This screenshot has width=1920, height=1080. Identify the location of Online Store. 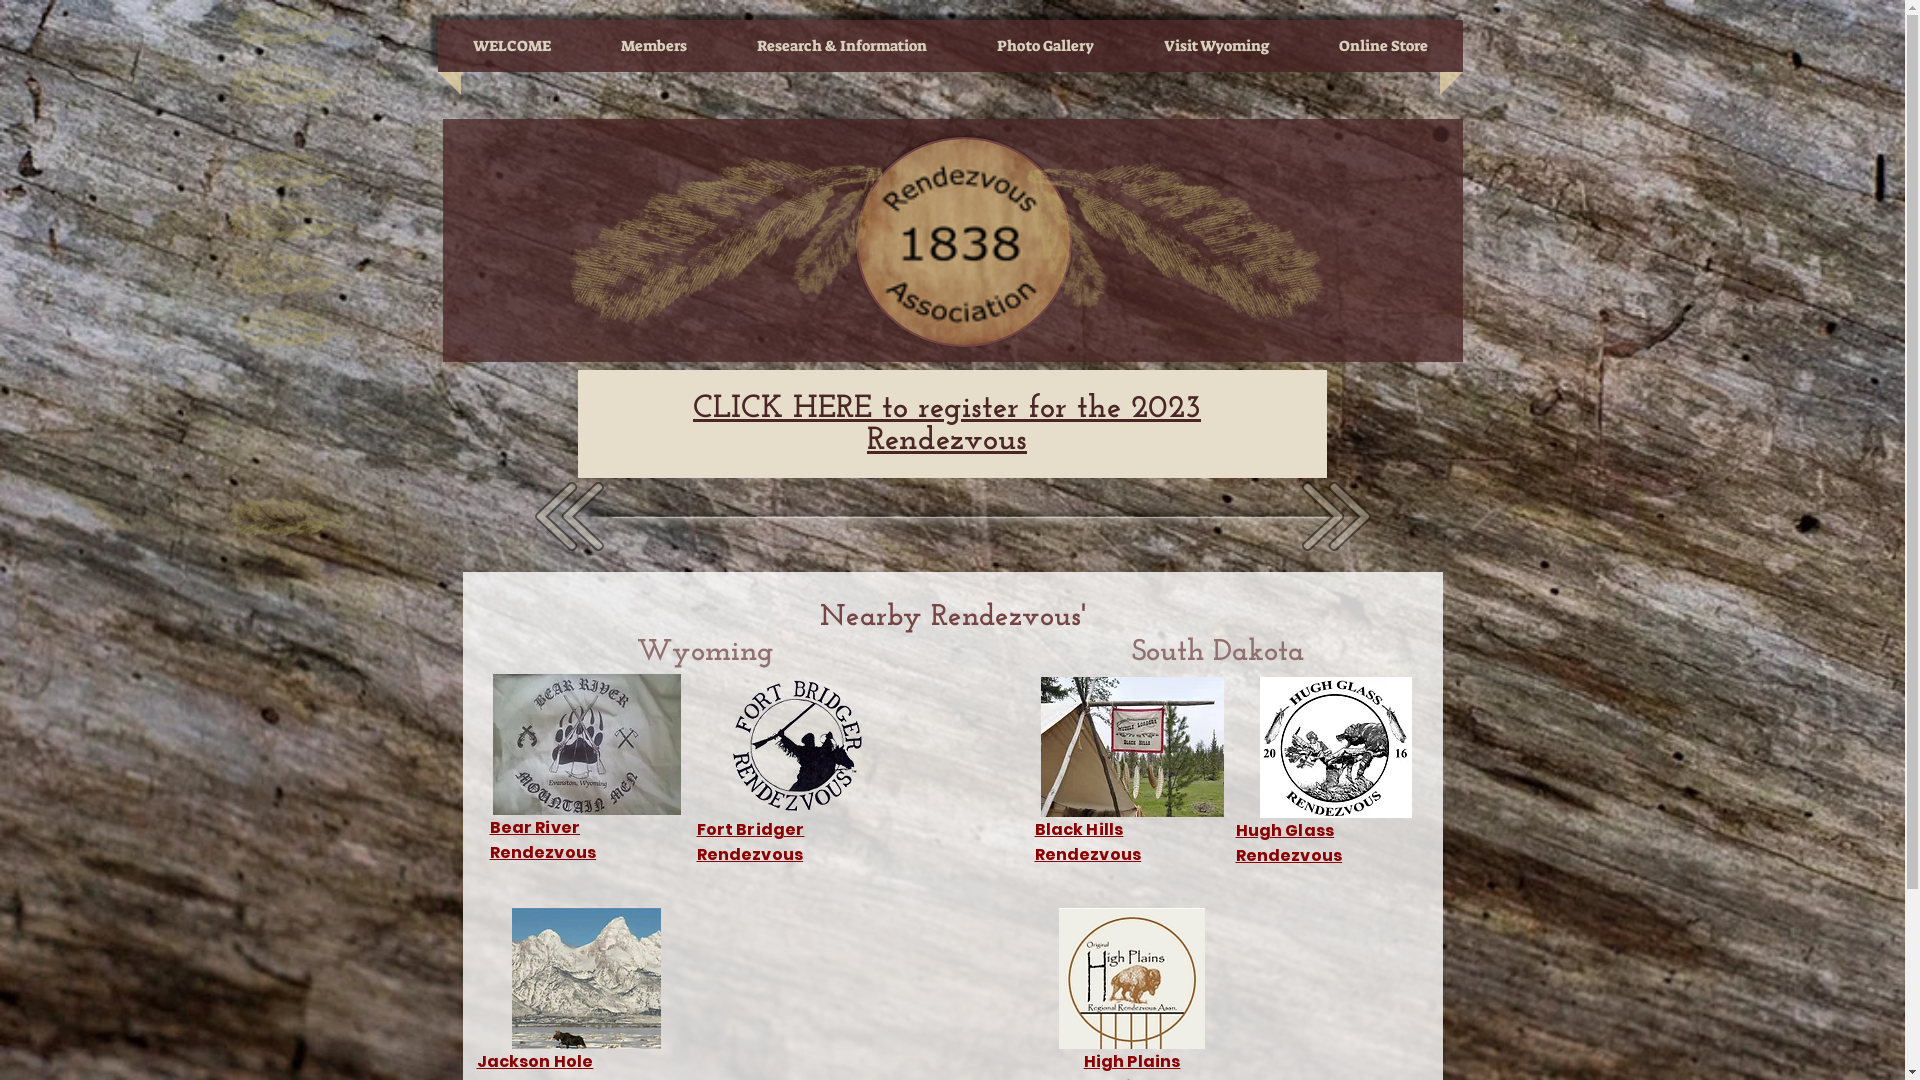
(1384, 46).